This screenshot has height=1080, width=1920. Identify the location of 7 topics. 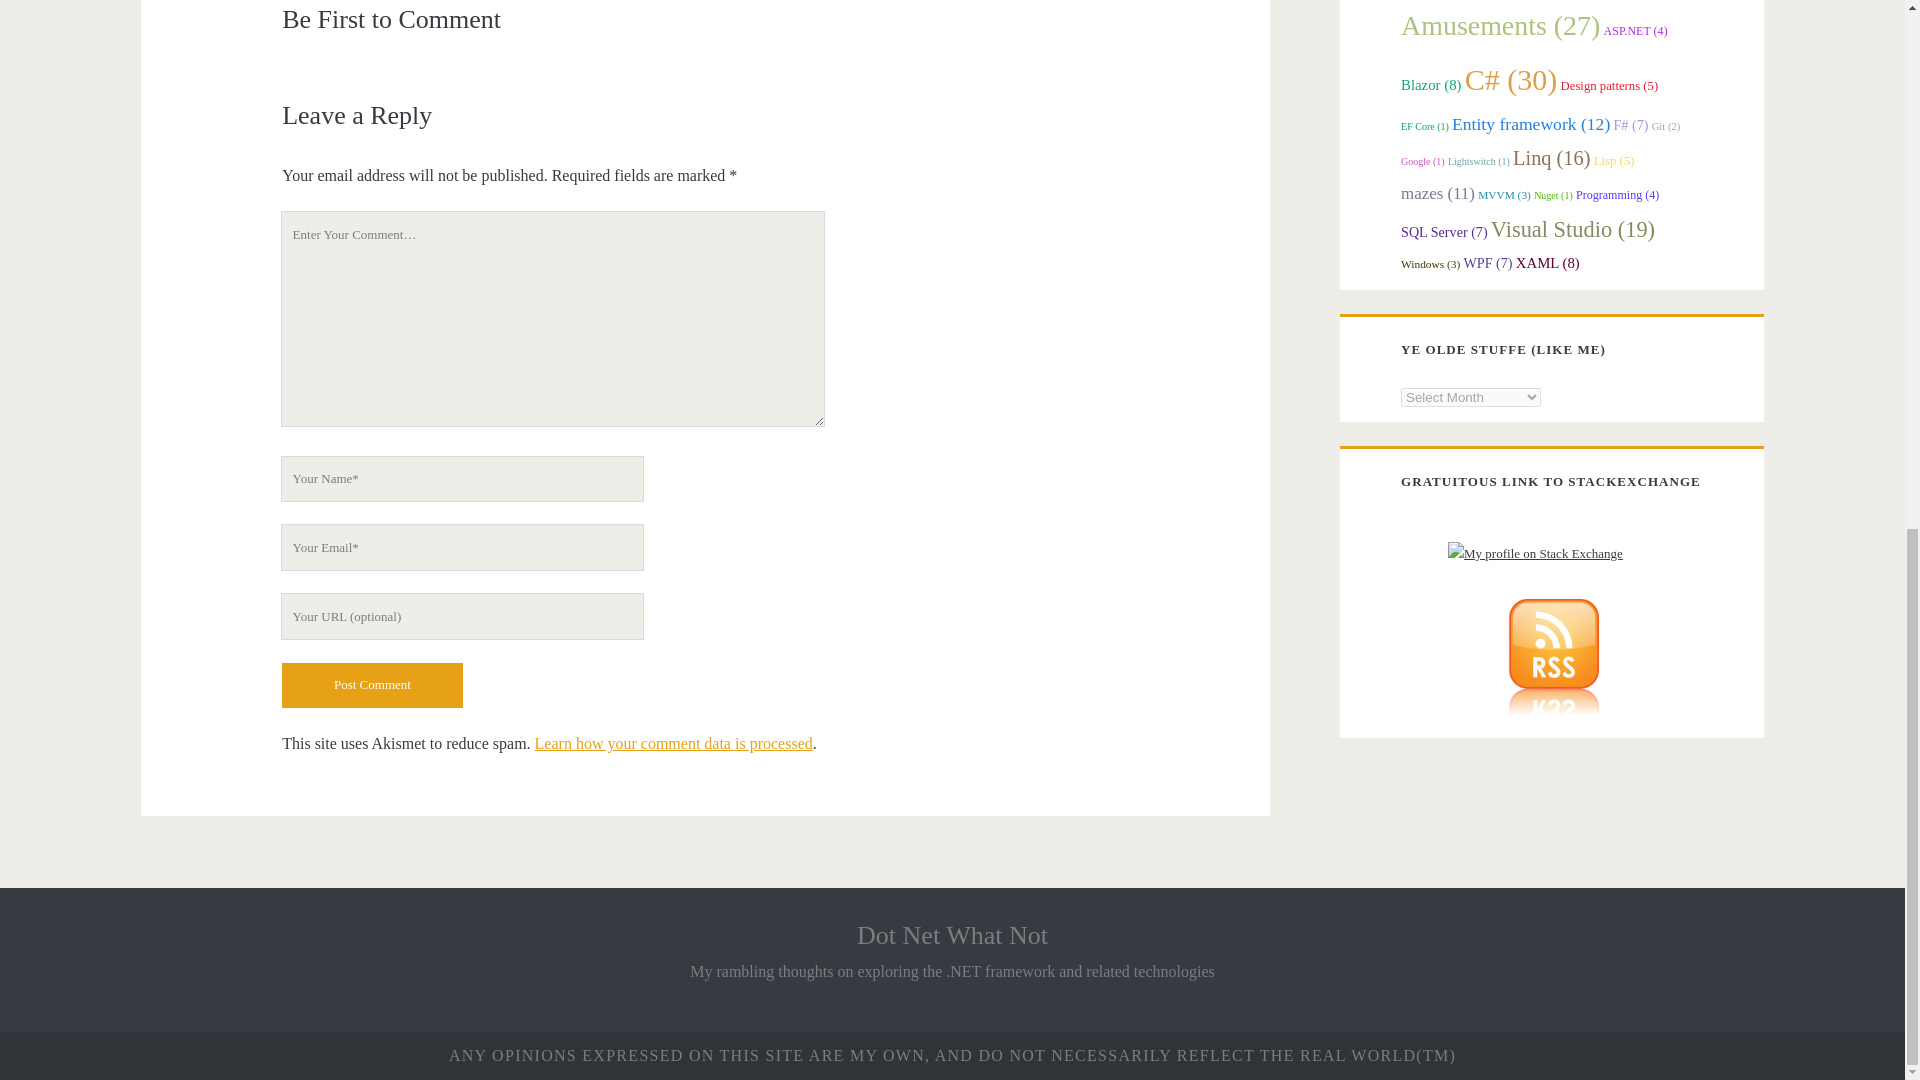
(1630, 124).